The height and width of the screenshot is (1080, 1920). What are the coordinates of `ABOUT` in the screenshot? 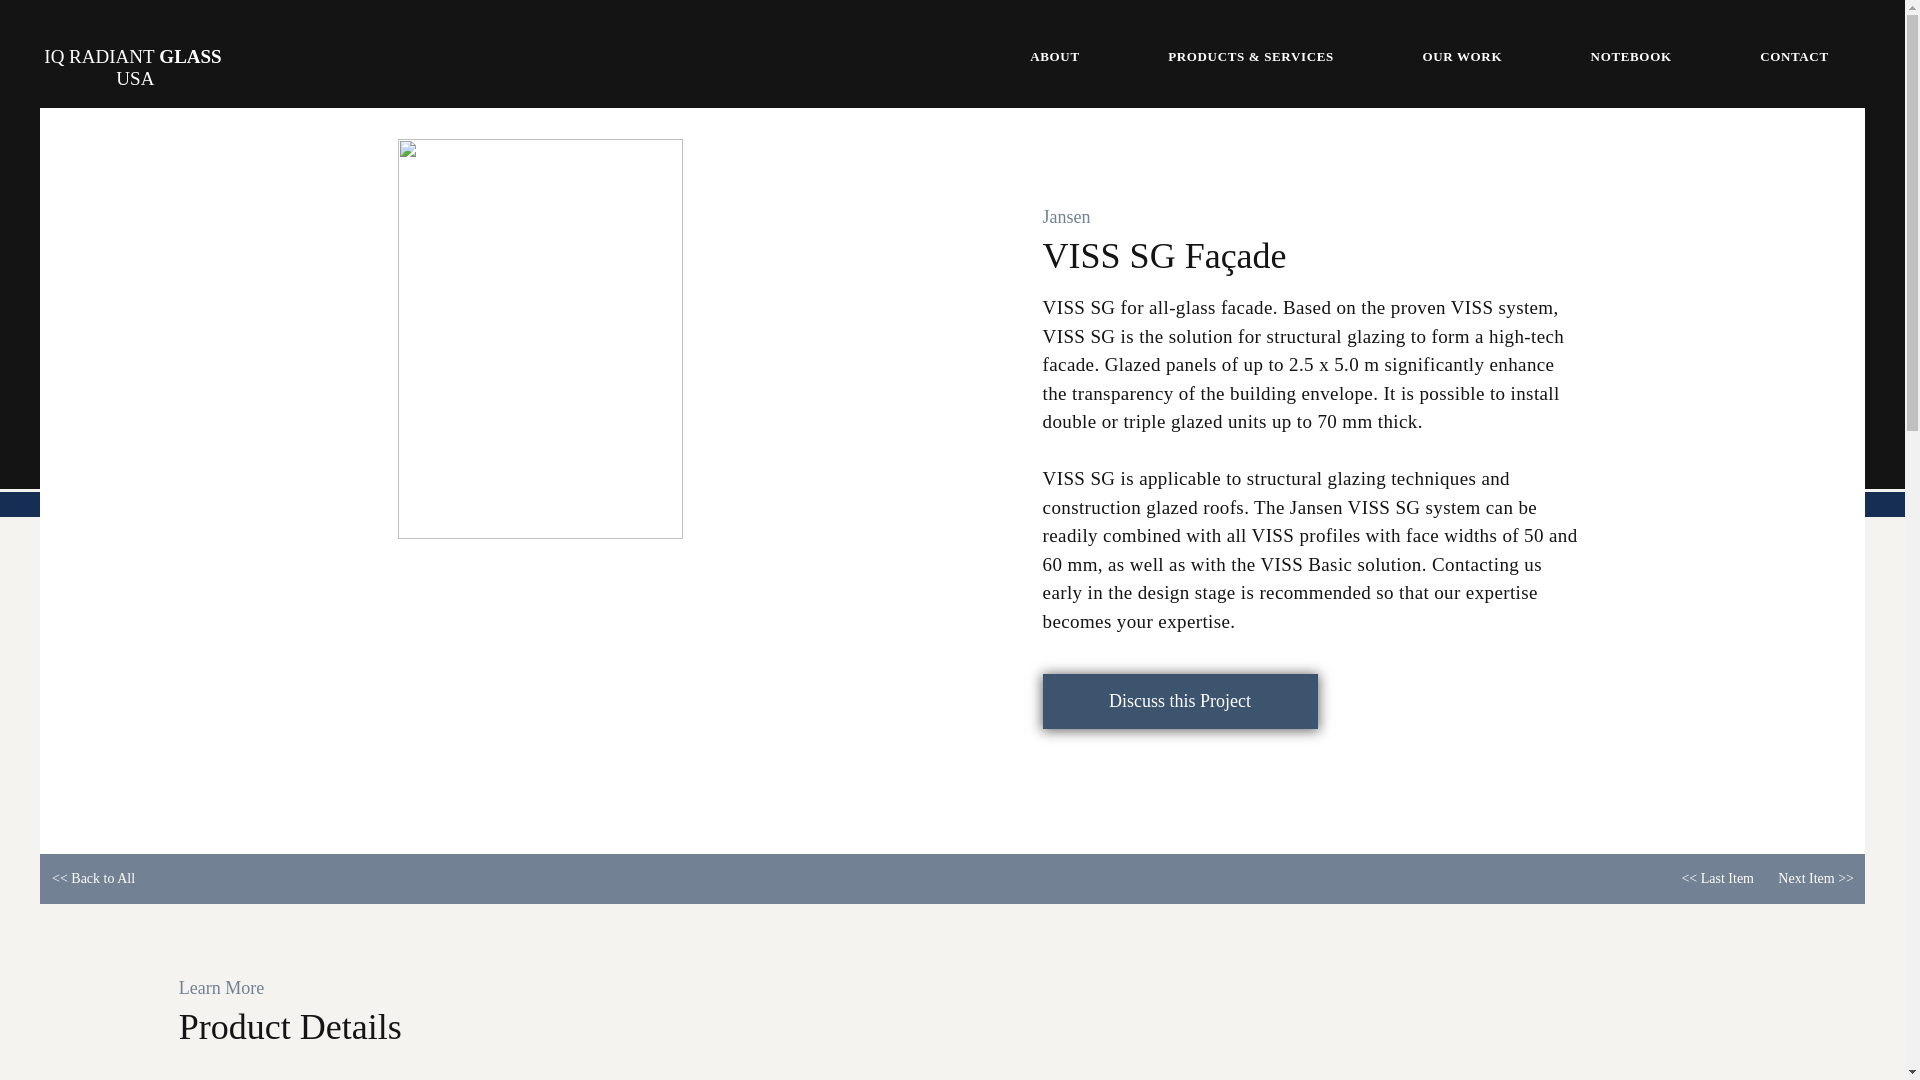 It's located at (1054, 56).